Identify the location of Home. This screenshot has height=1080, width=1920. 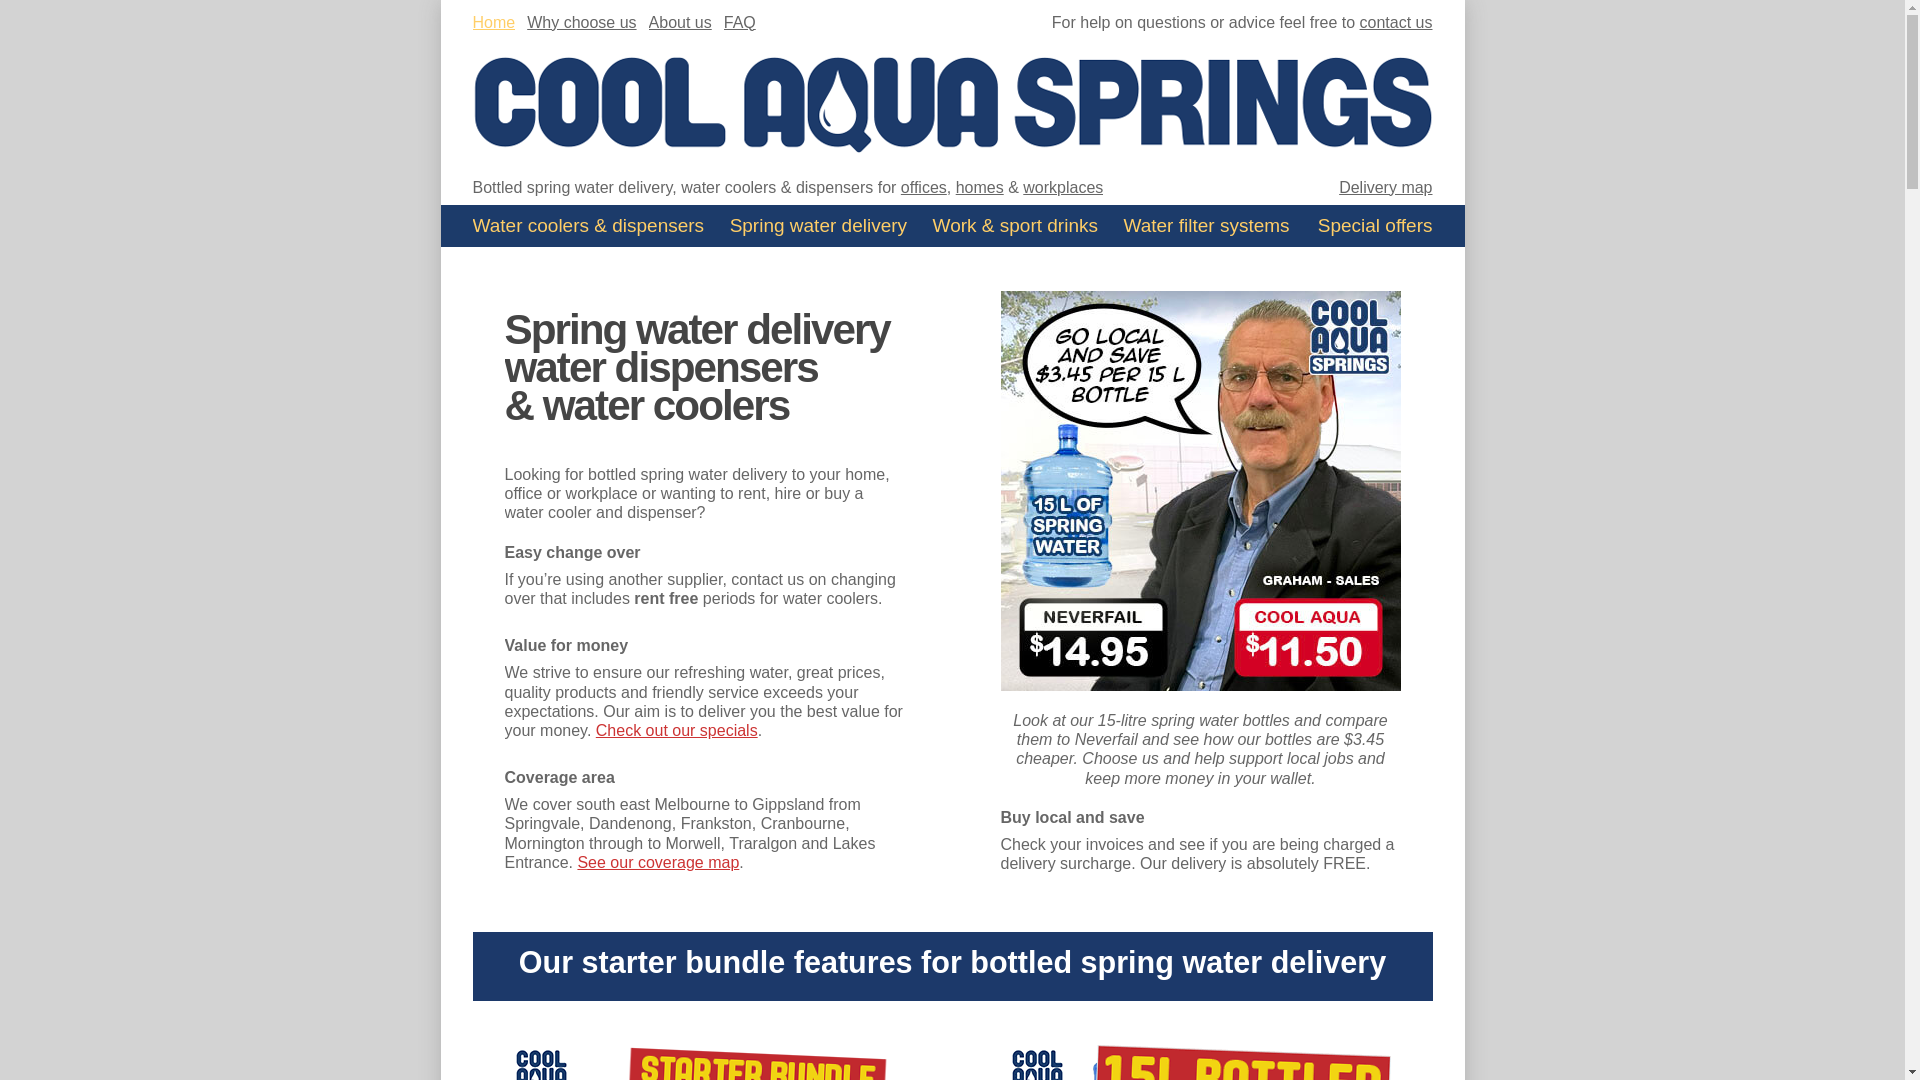
(494, 22).